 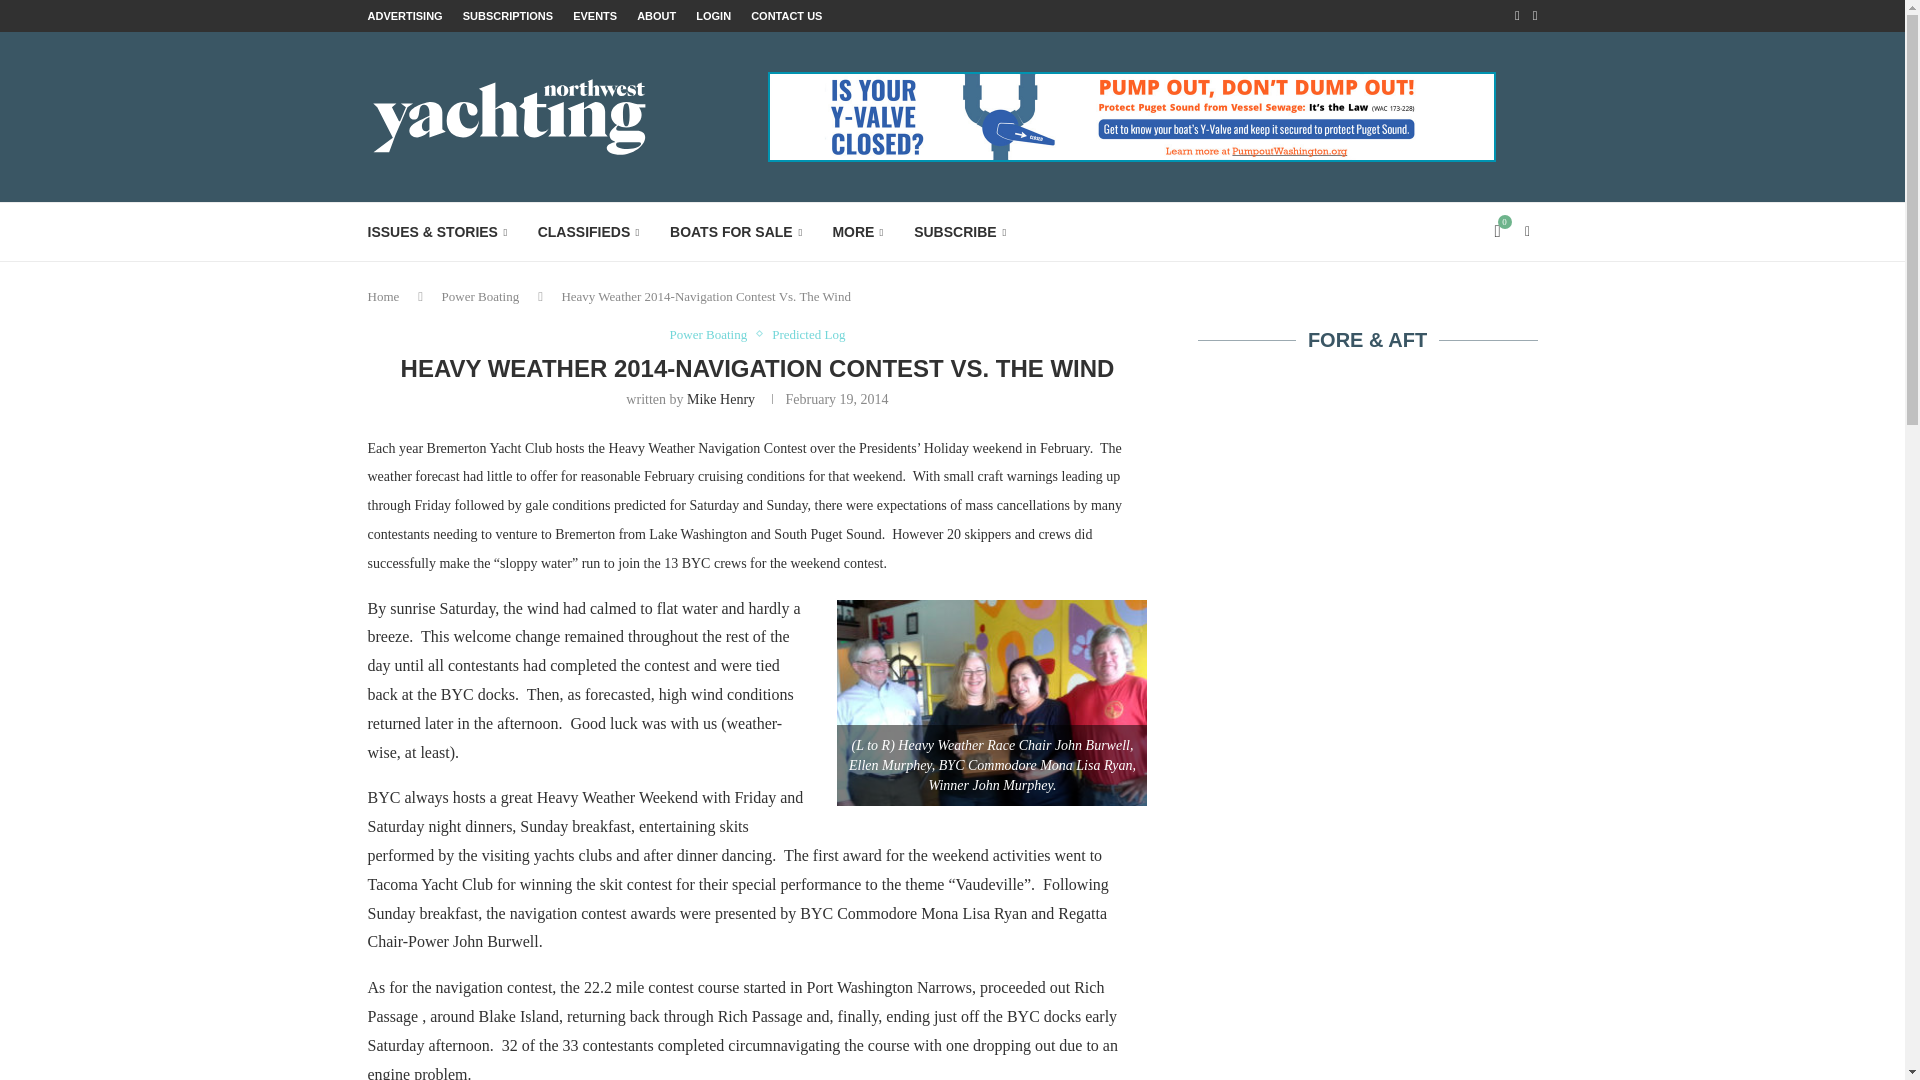 What do you see at coordinates (406, 16) in the screenshot?
I see `ADVERTISING` at bounding box center [406, 16].